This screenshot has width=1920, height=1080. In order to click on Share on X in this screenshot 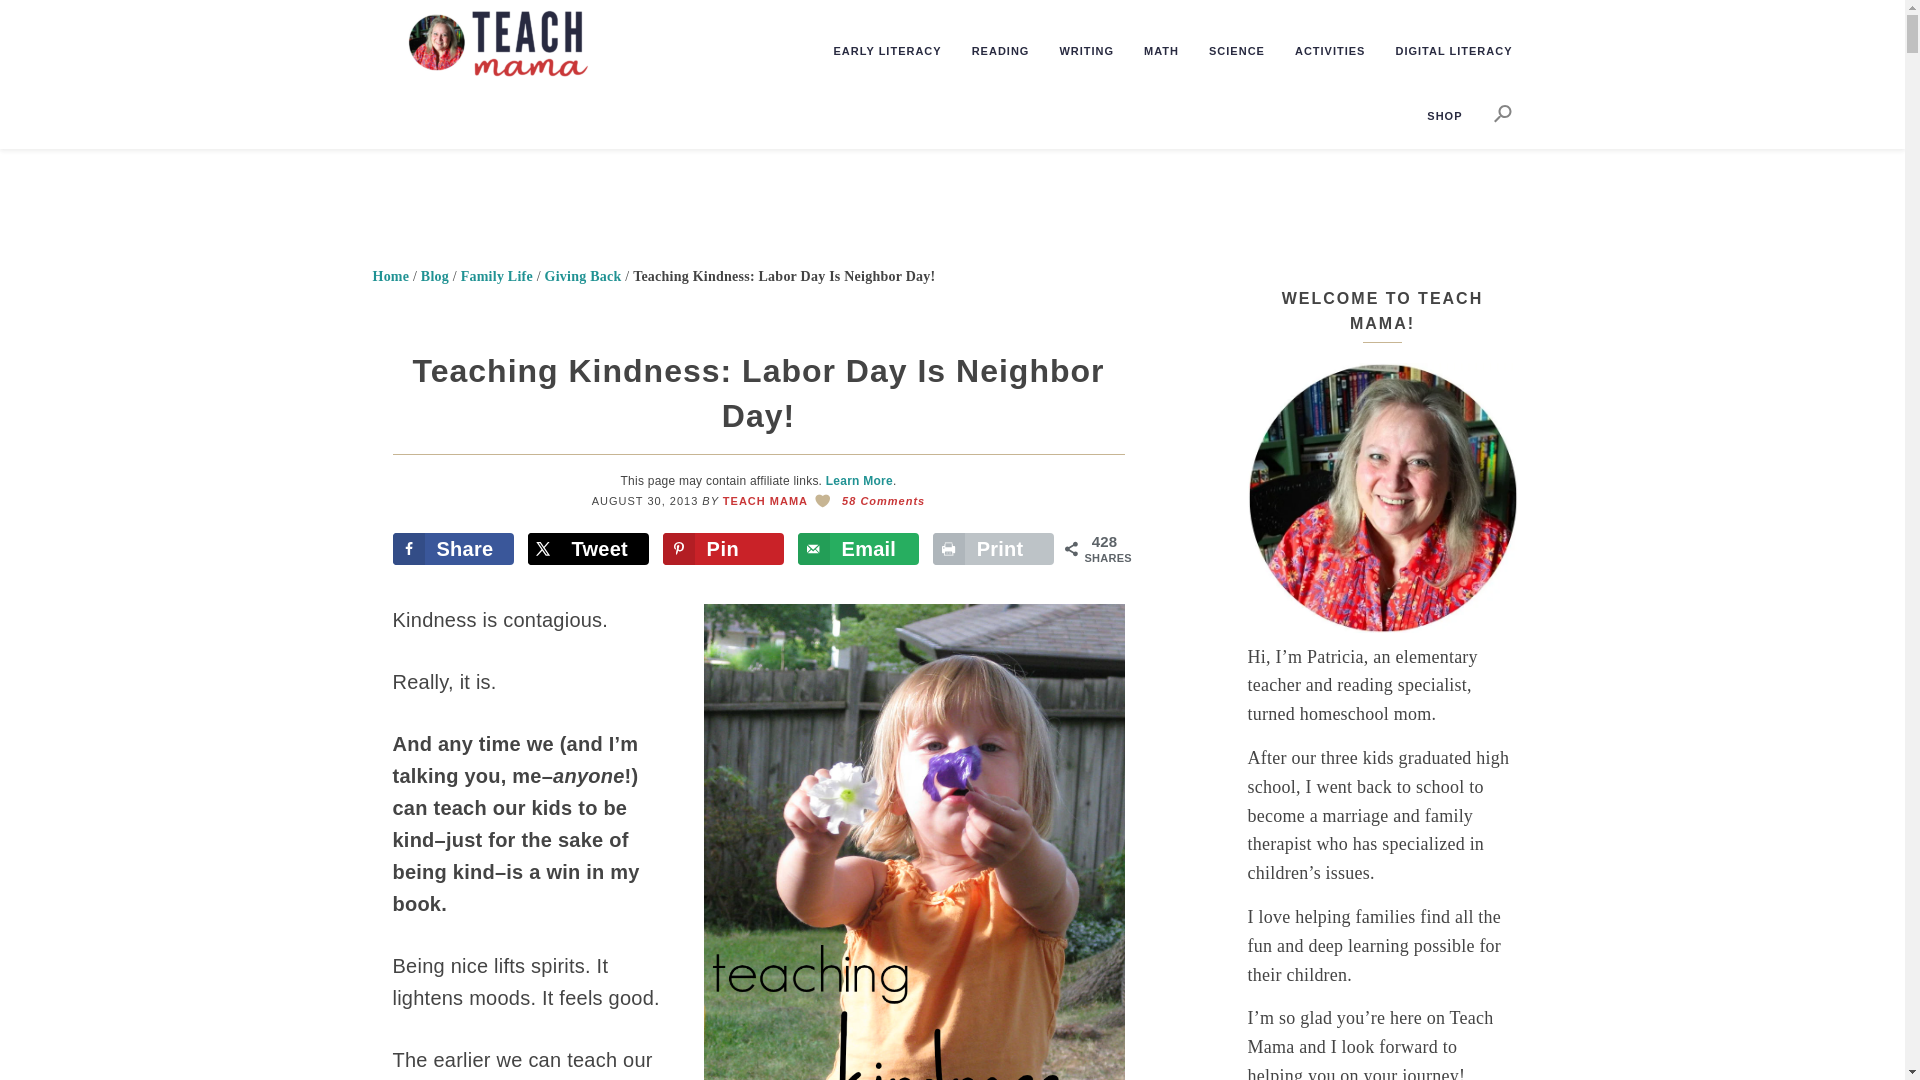, I will do `click(589, 548)`.